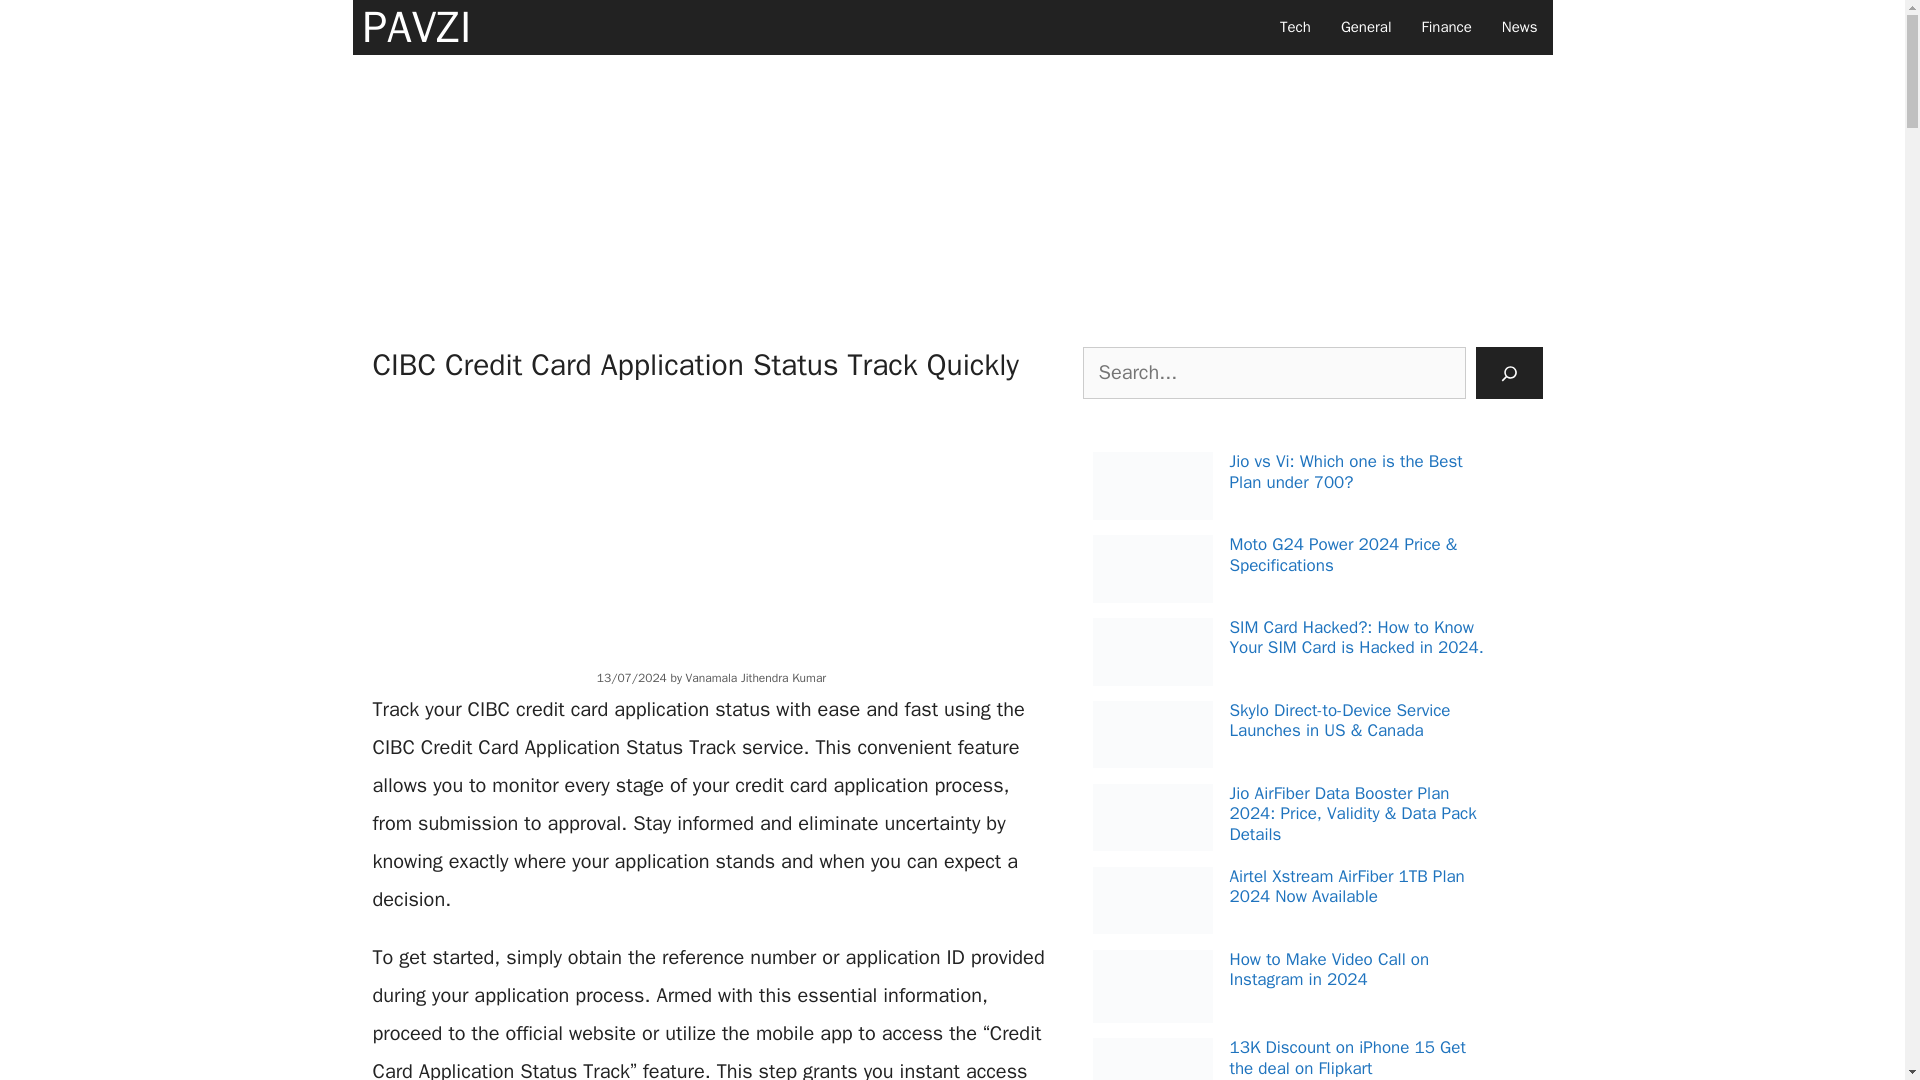  What do you see at coordinates (416, 28) in the screenshot?
I see `PAVZI` at bounding box center [416, 28].